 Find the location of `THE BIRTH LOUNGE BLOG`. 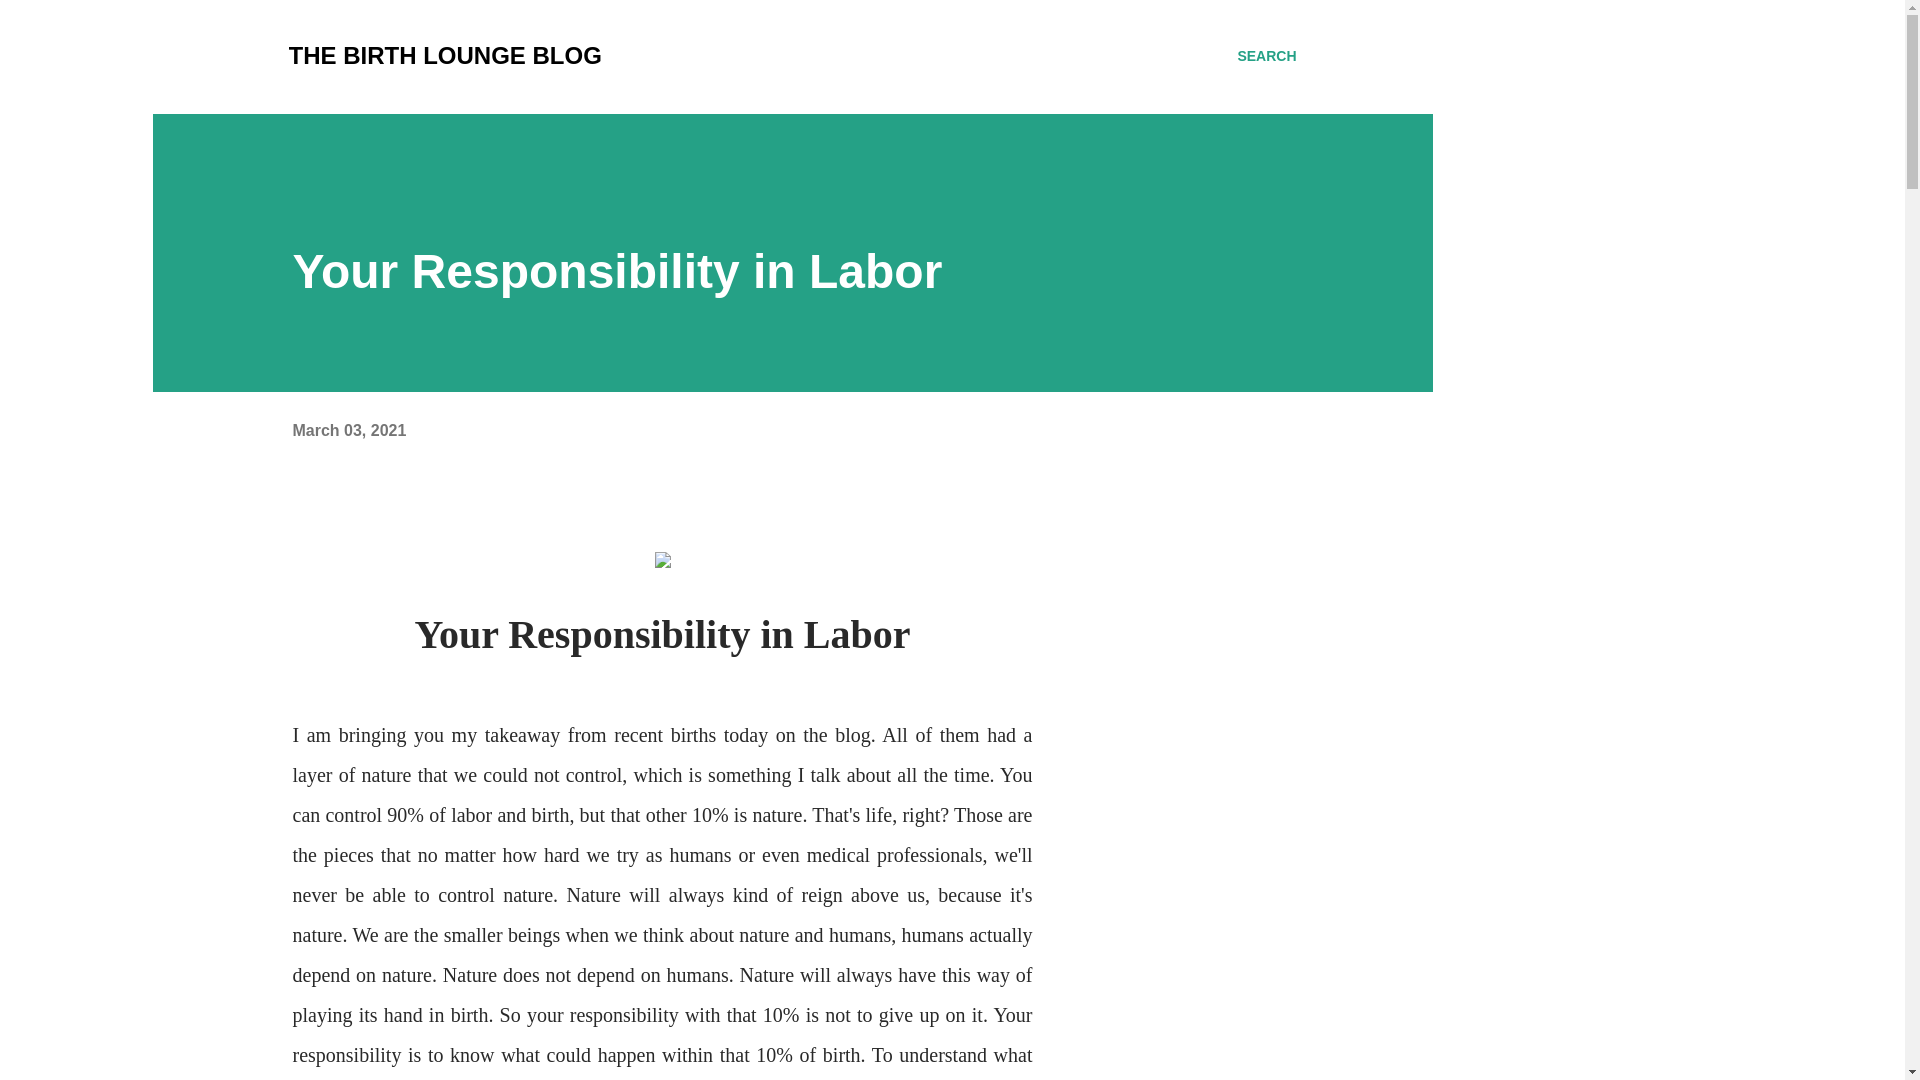

THE BIRTH LOUNGE BLOG is located at coordinates (444, 56).